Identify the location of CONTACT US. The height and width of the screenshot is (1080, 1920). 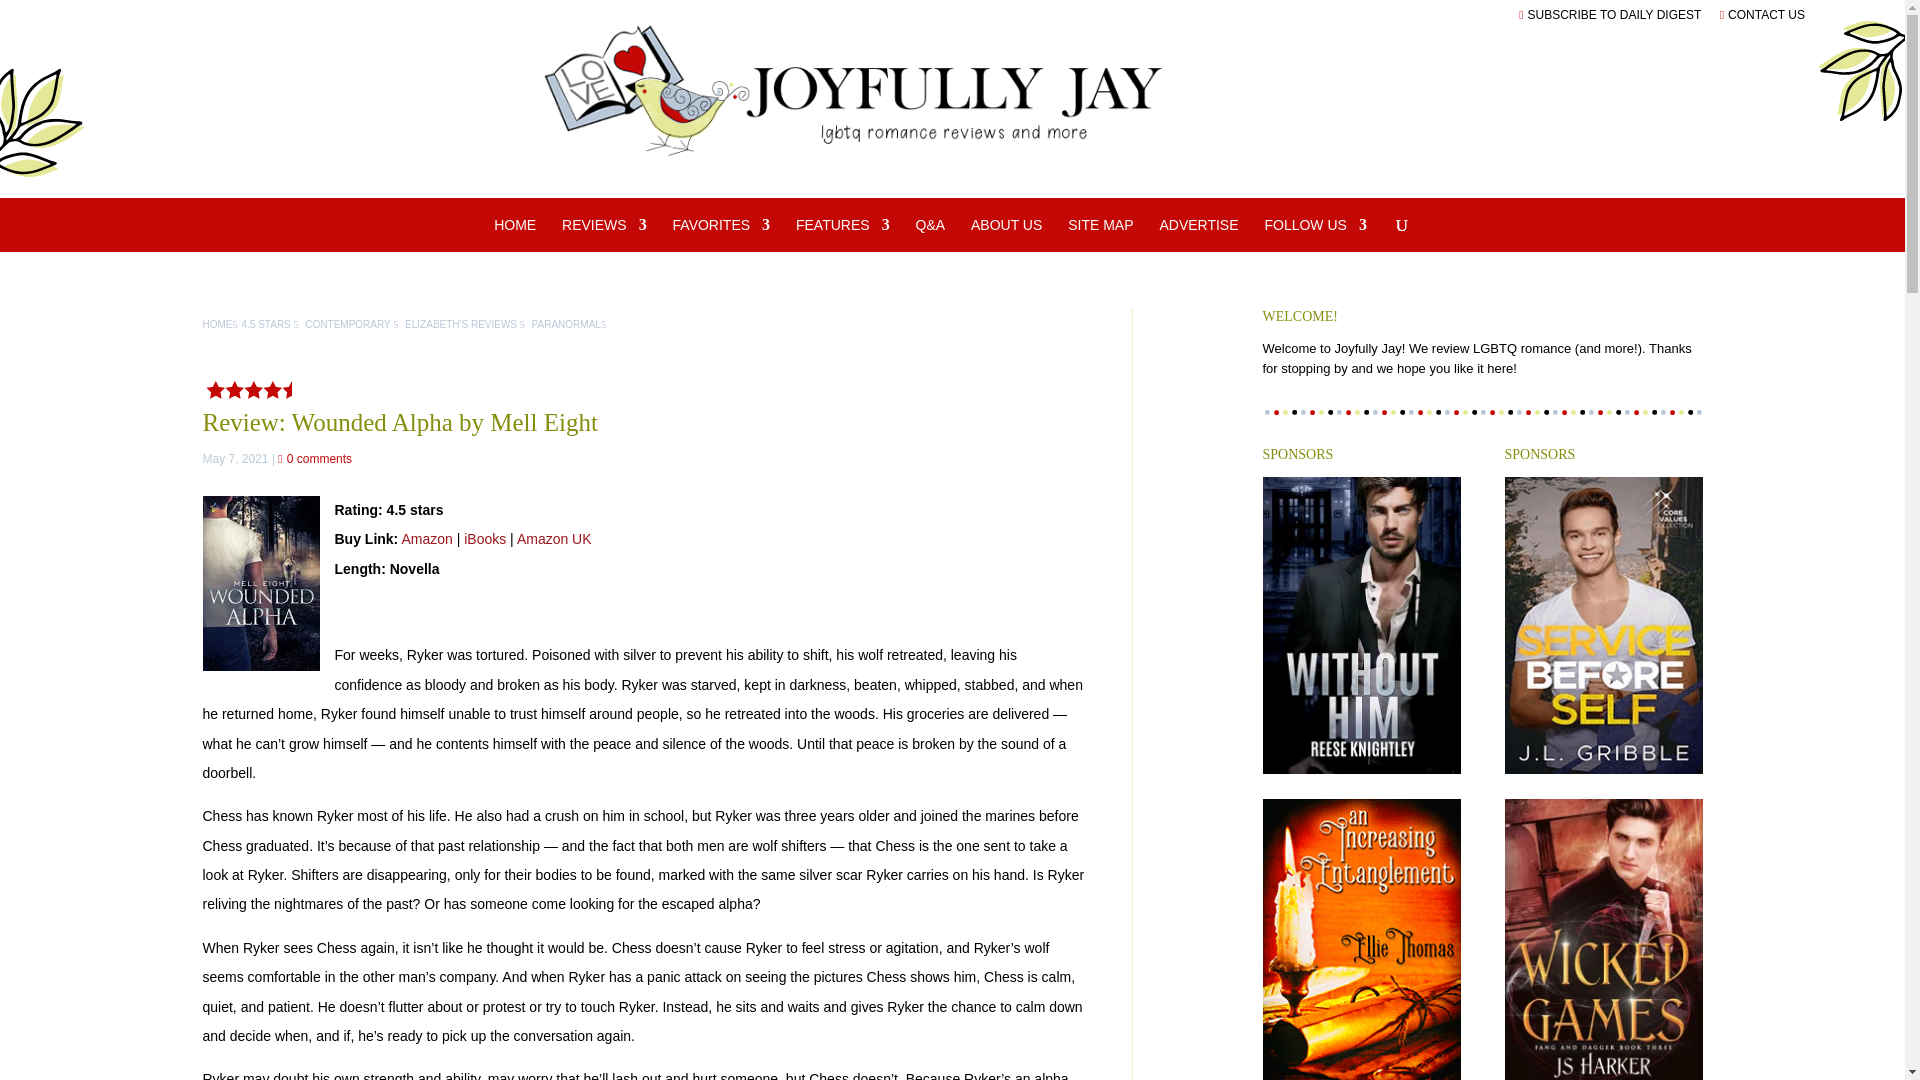
(1762, 14).